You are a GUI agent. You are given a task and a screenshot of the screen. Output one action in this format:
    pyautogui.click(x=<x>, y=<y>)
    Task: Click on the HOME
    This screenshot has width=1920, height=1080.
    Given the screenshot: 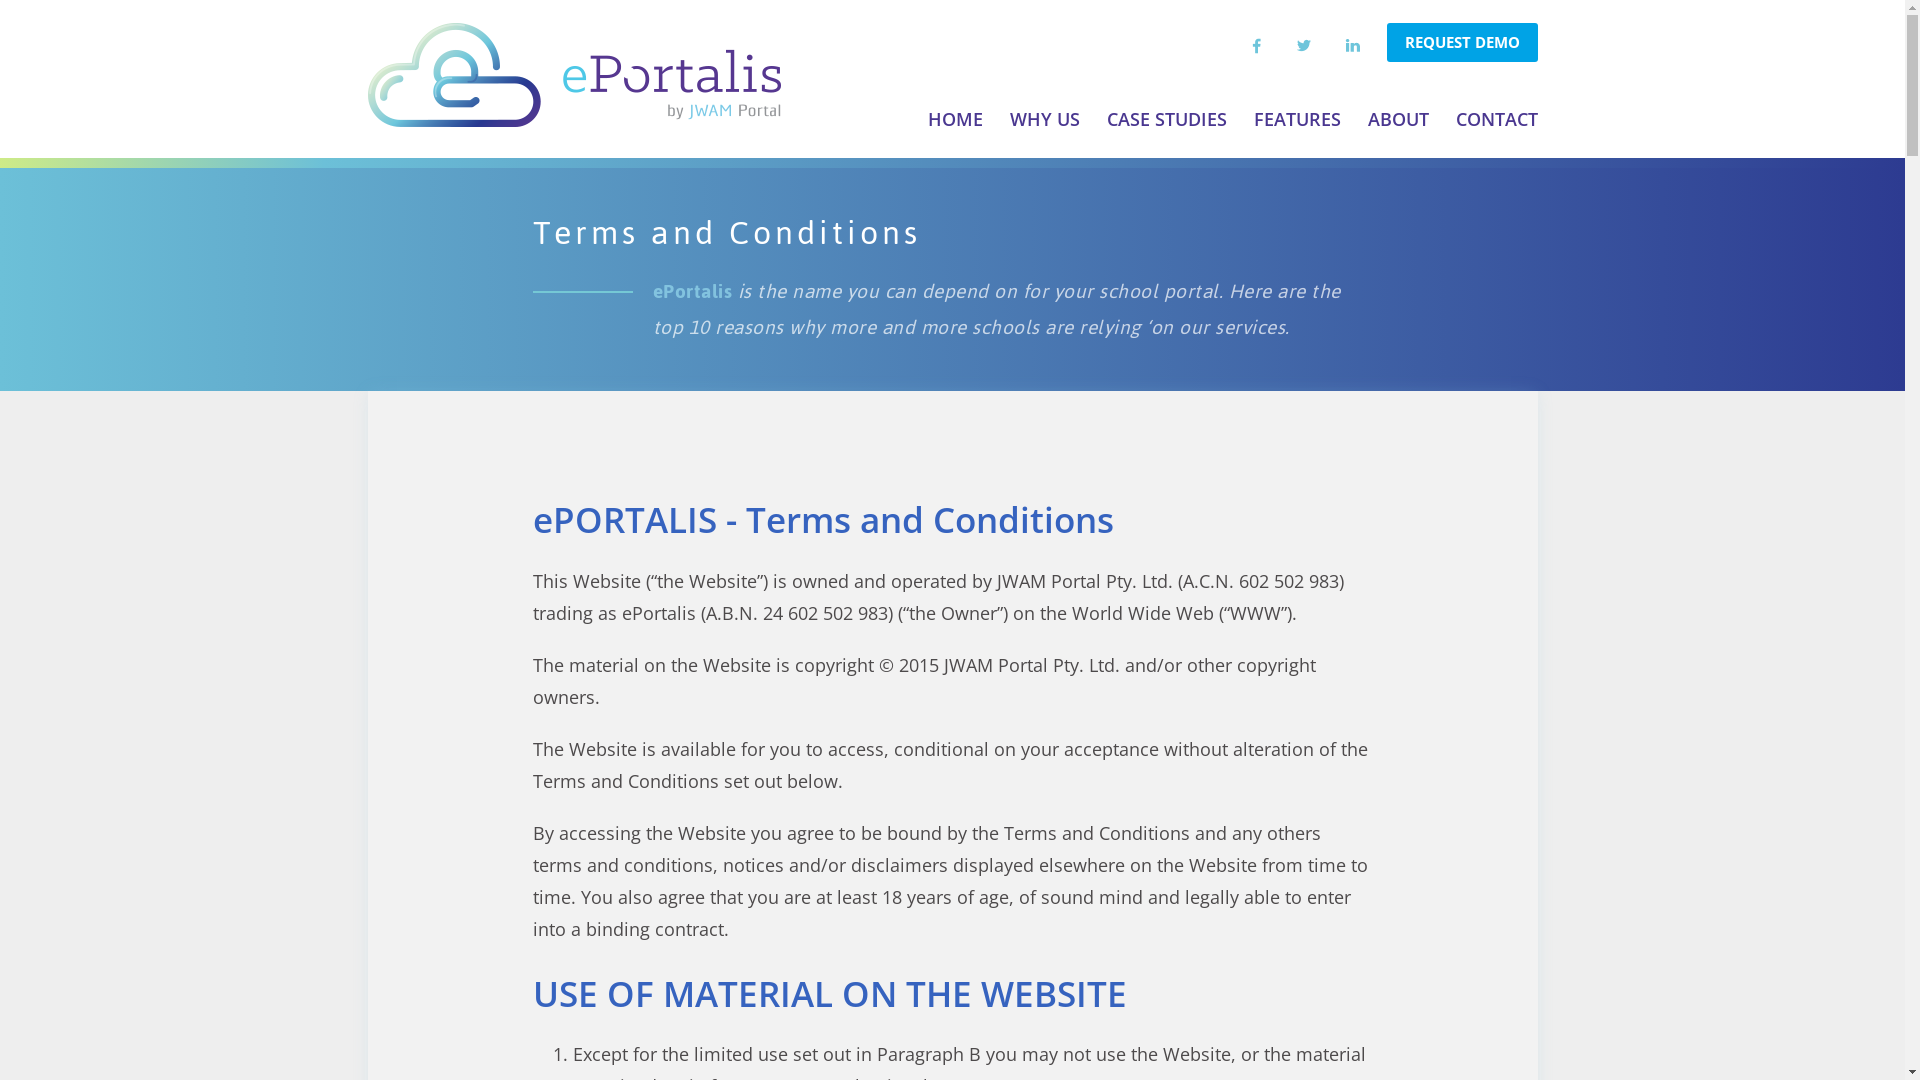 What is the action you would take?
    pyautogui.click(x=956, y=119)
    